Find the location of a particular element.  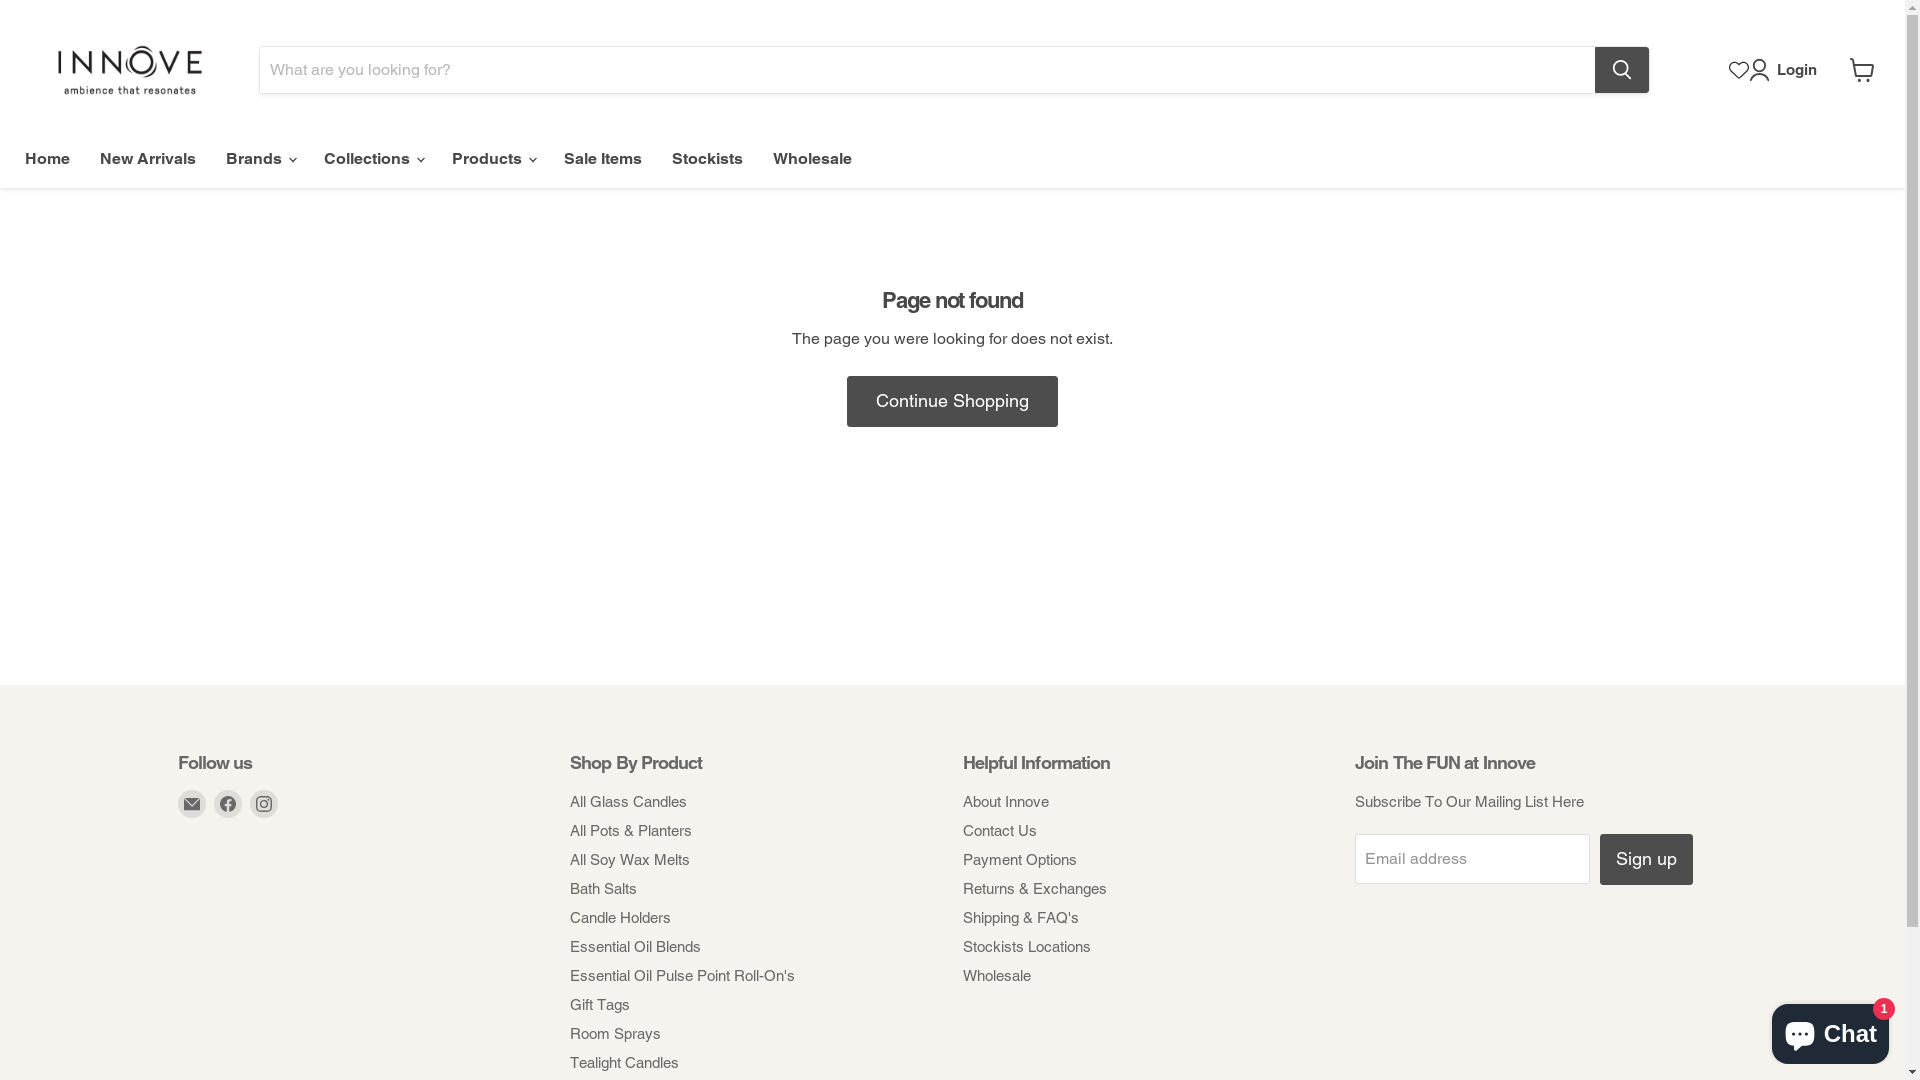

All Soy Wax Melts is located at coordinates (630, 860).